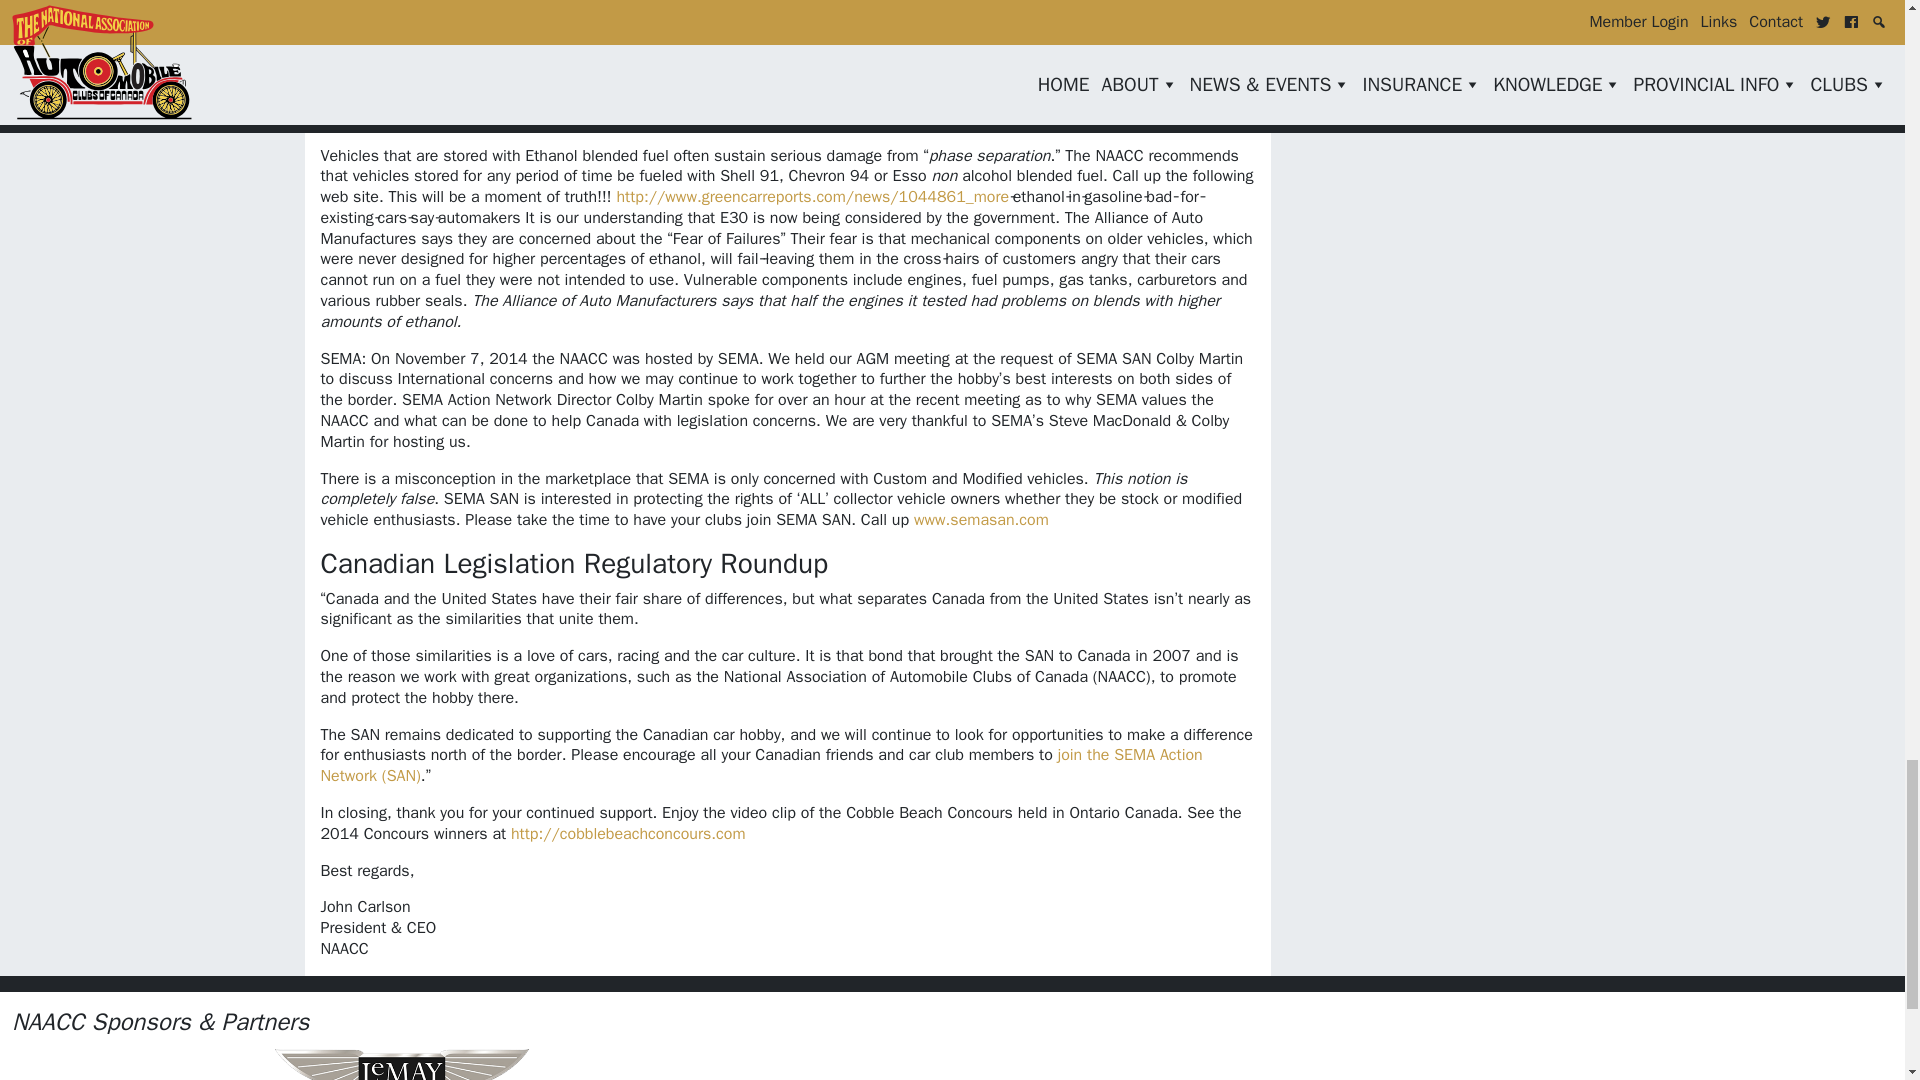  I want to click on logo-lemay-museum, so click(402, 1062).